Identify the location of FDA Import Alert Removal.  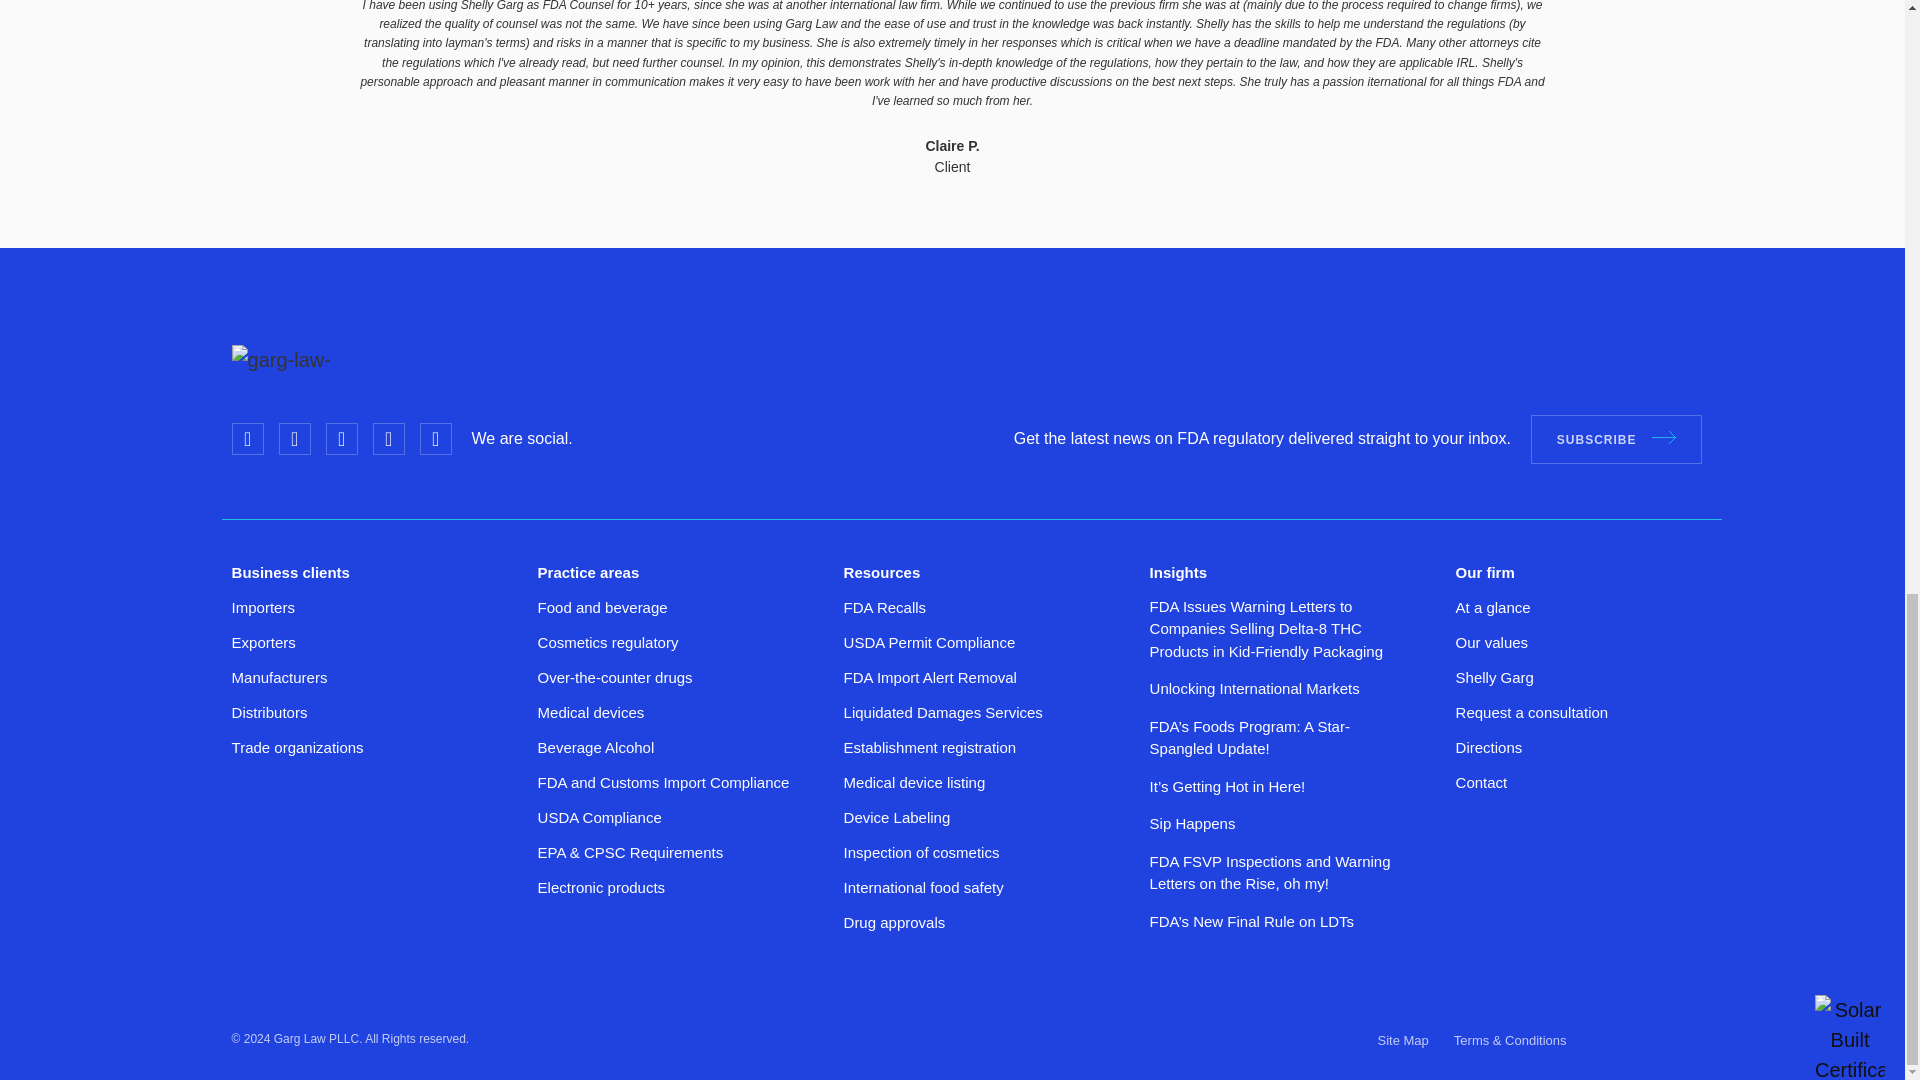
(930, 676).